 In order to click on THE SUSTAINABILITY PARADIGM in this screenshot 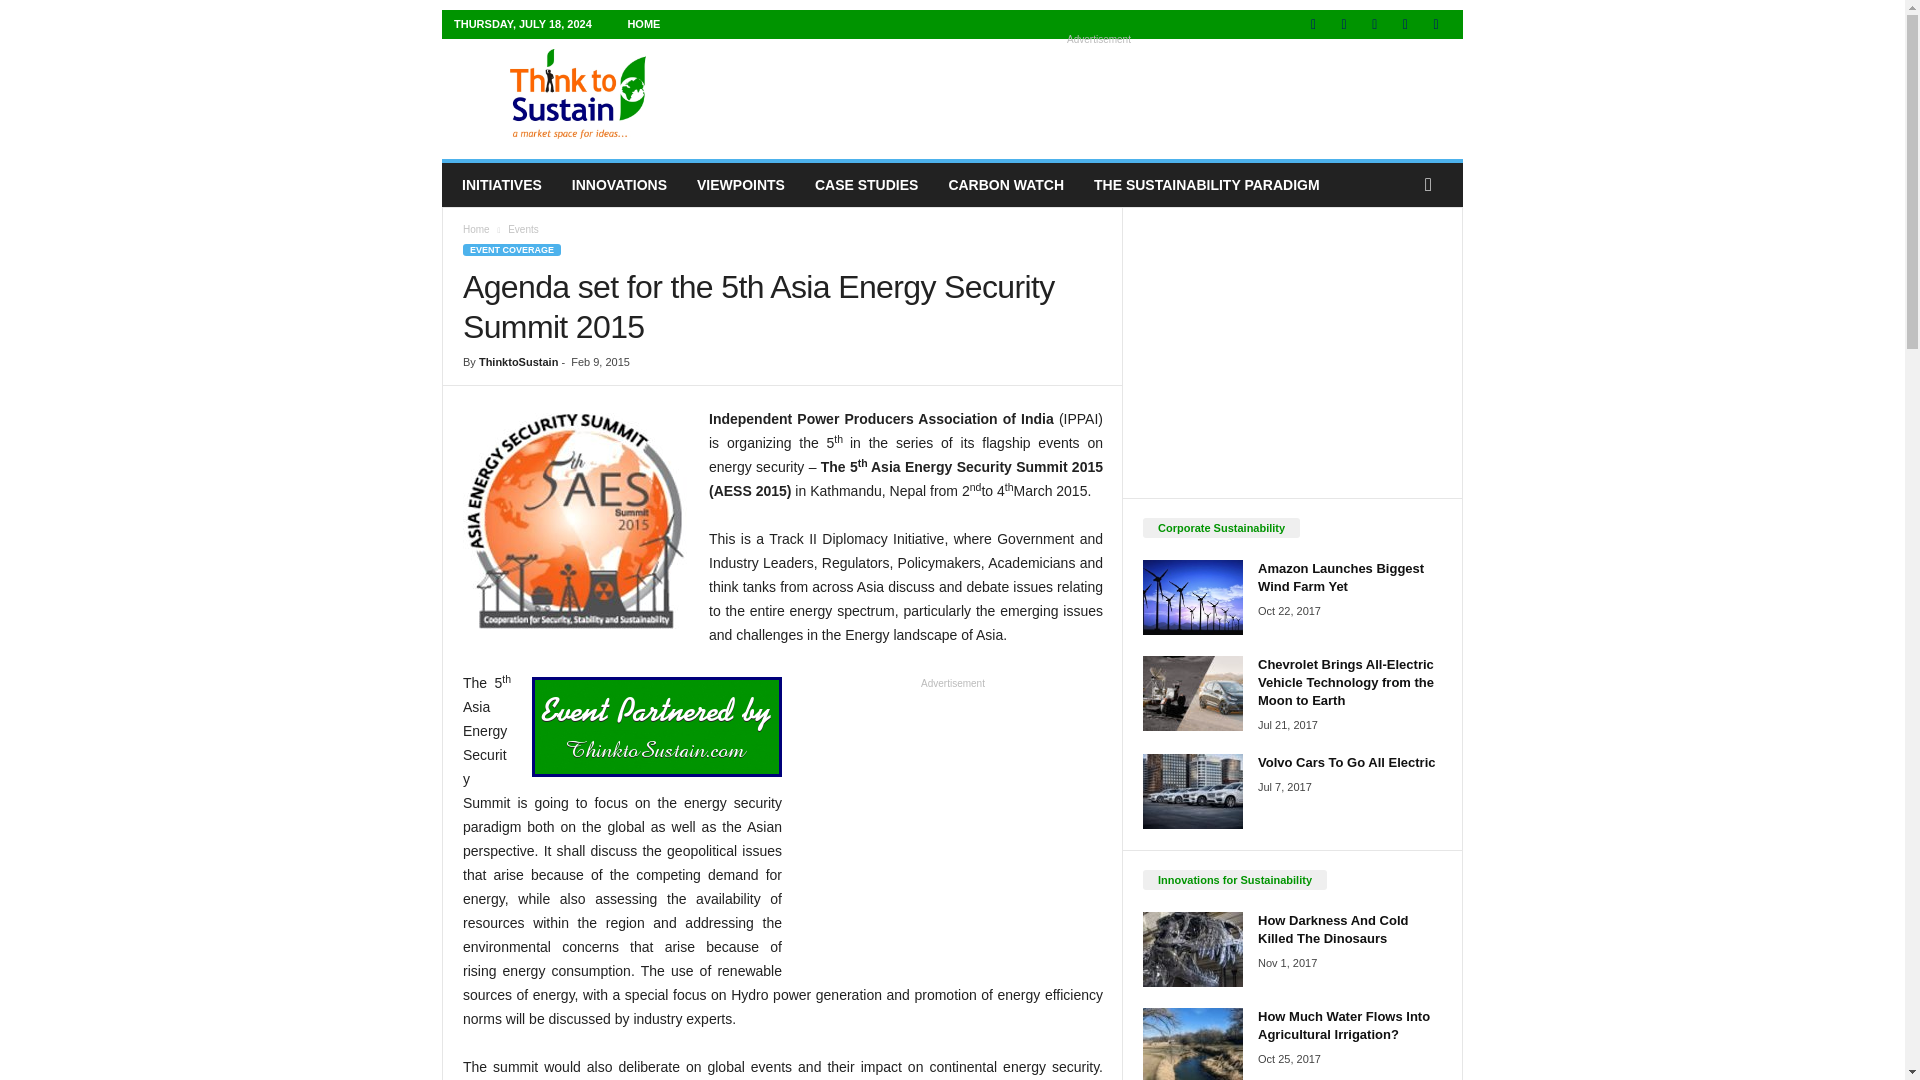, I will do `click(1206, 185)`.